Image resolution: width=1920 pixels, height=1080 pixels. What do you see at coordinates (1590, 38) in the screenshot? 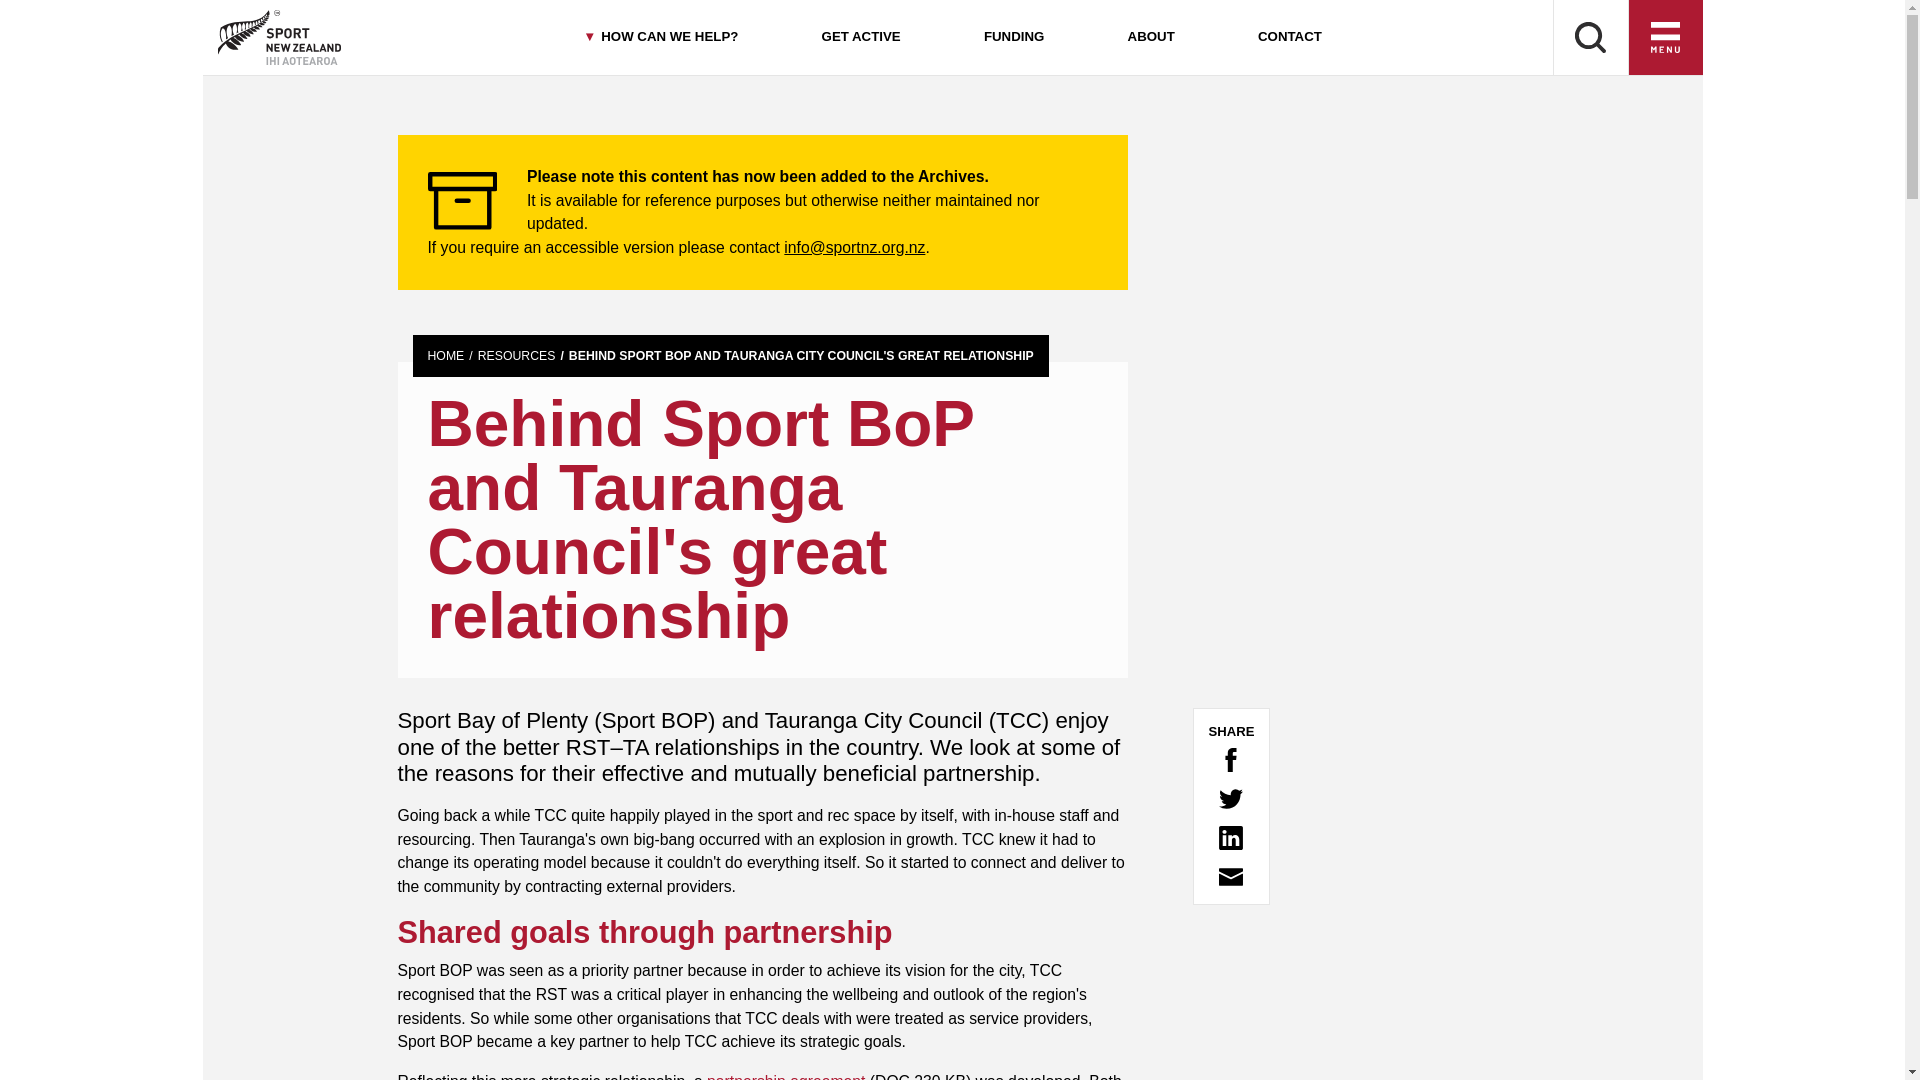
I see `Search` at bounding box center [1590, 38].